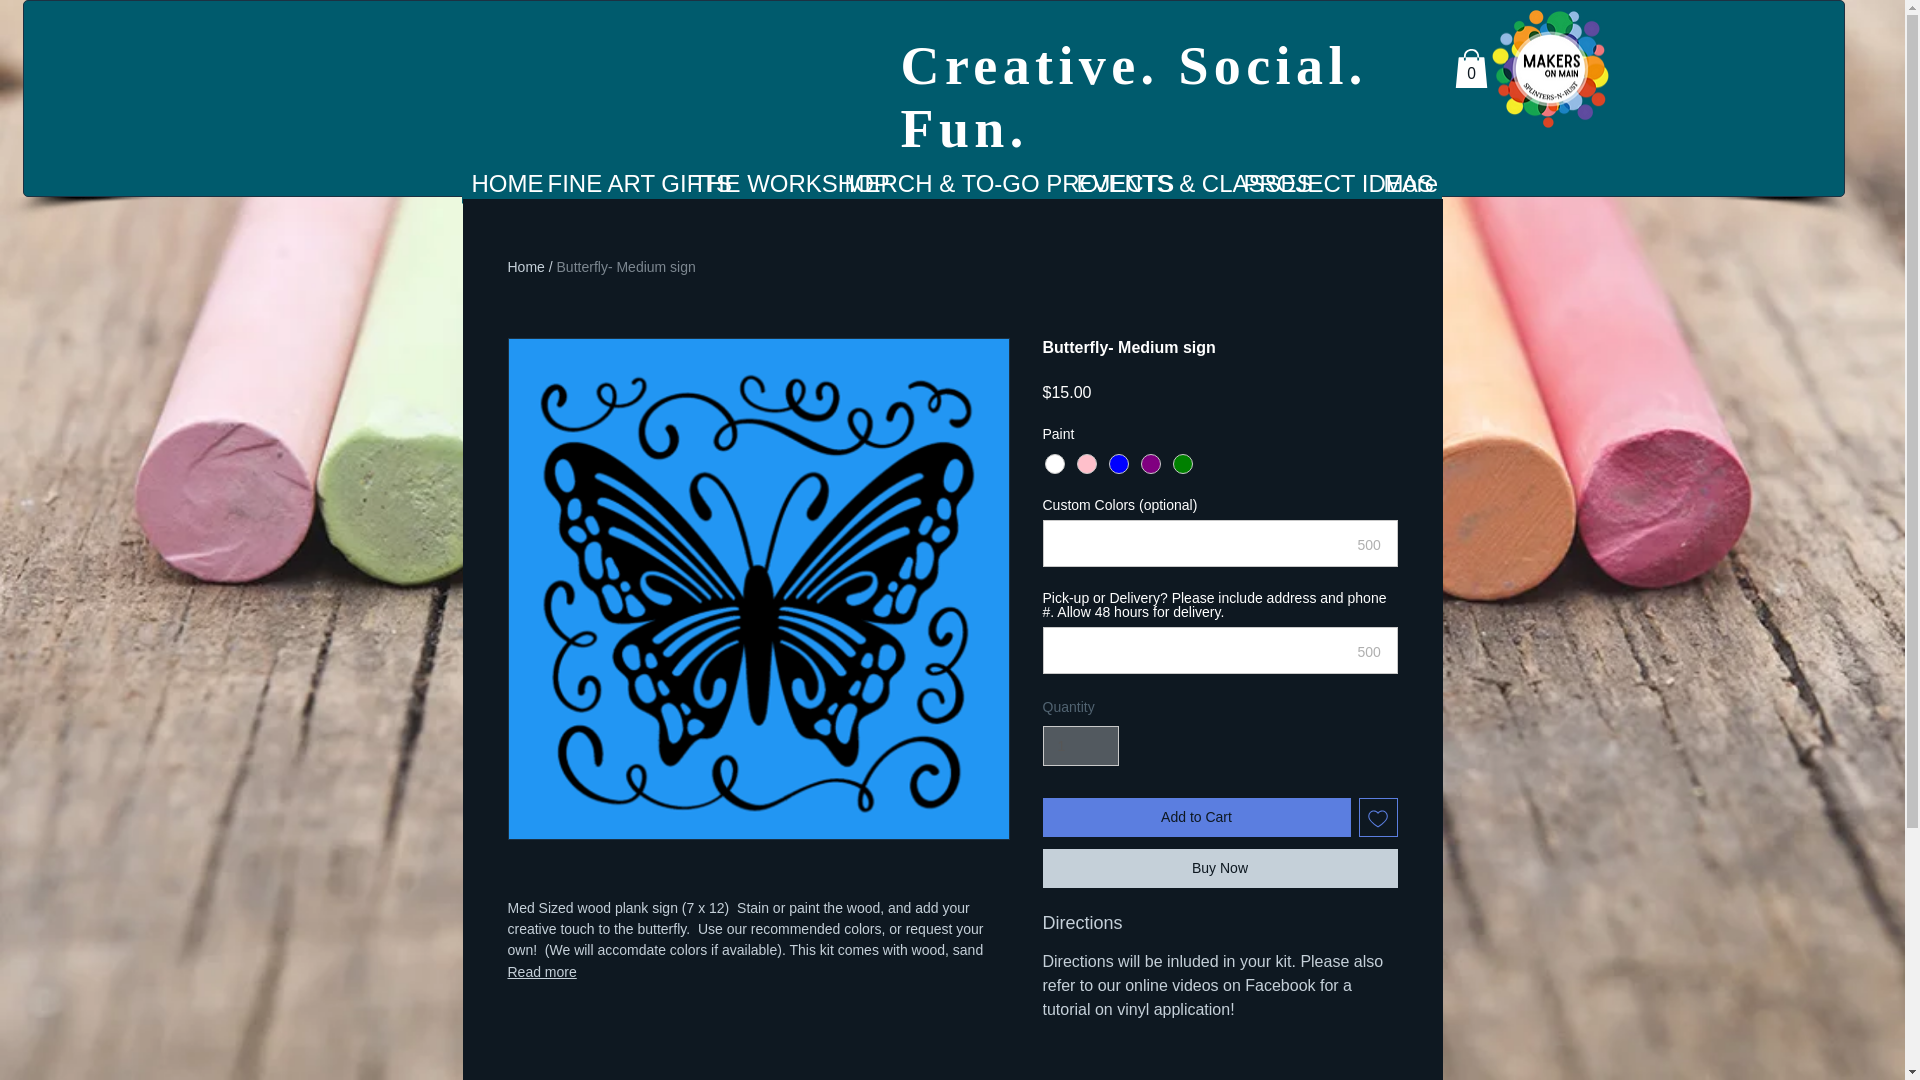  I want to click on Read more, so click(758, 972).